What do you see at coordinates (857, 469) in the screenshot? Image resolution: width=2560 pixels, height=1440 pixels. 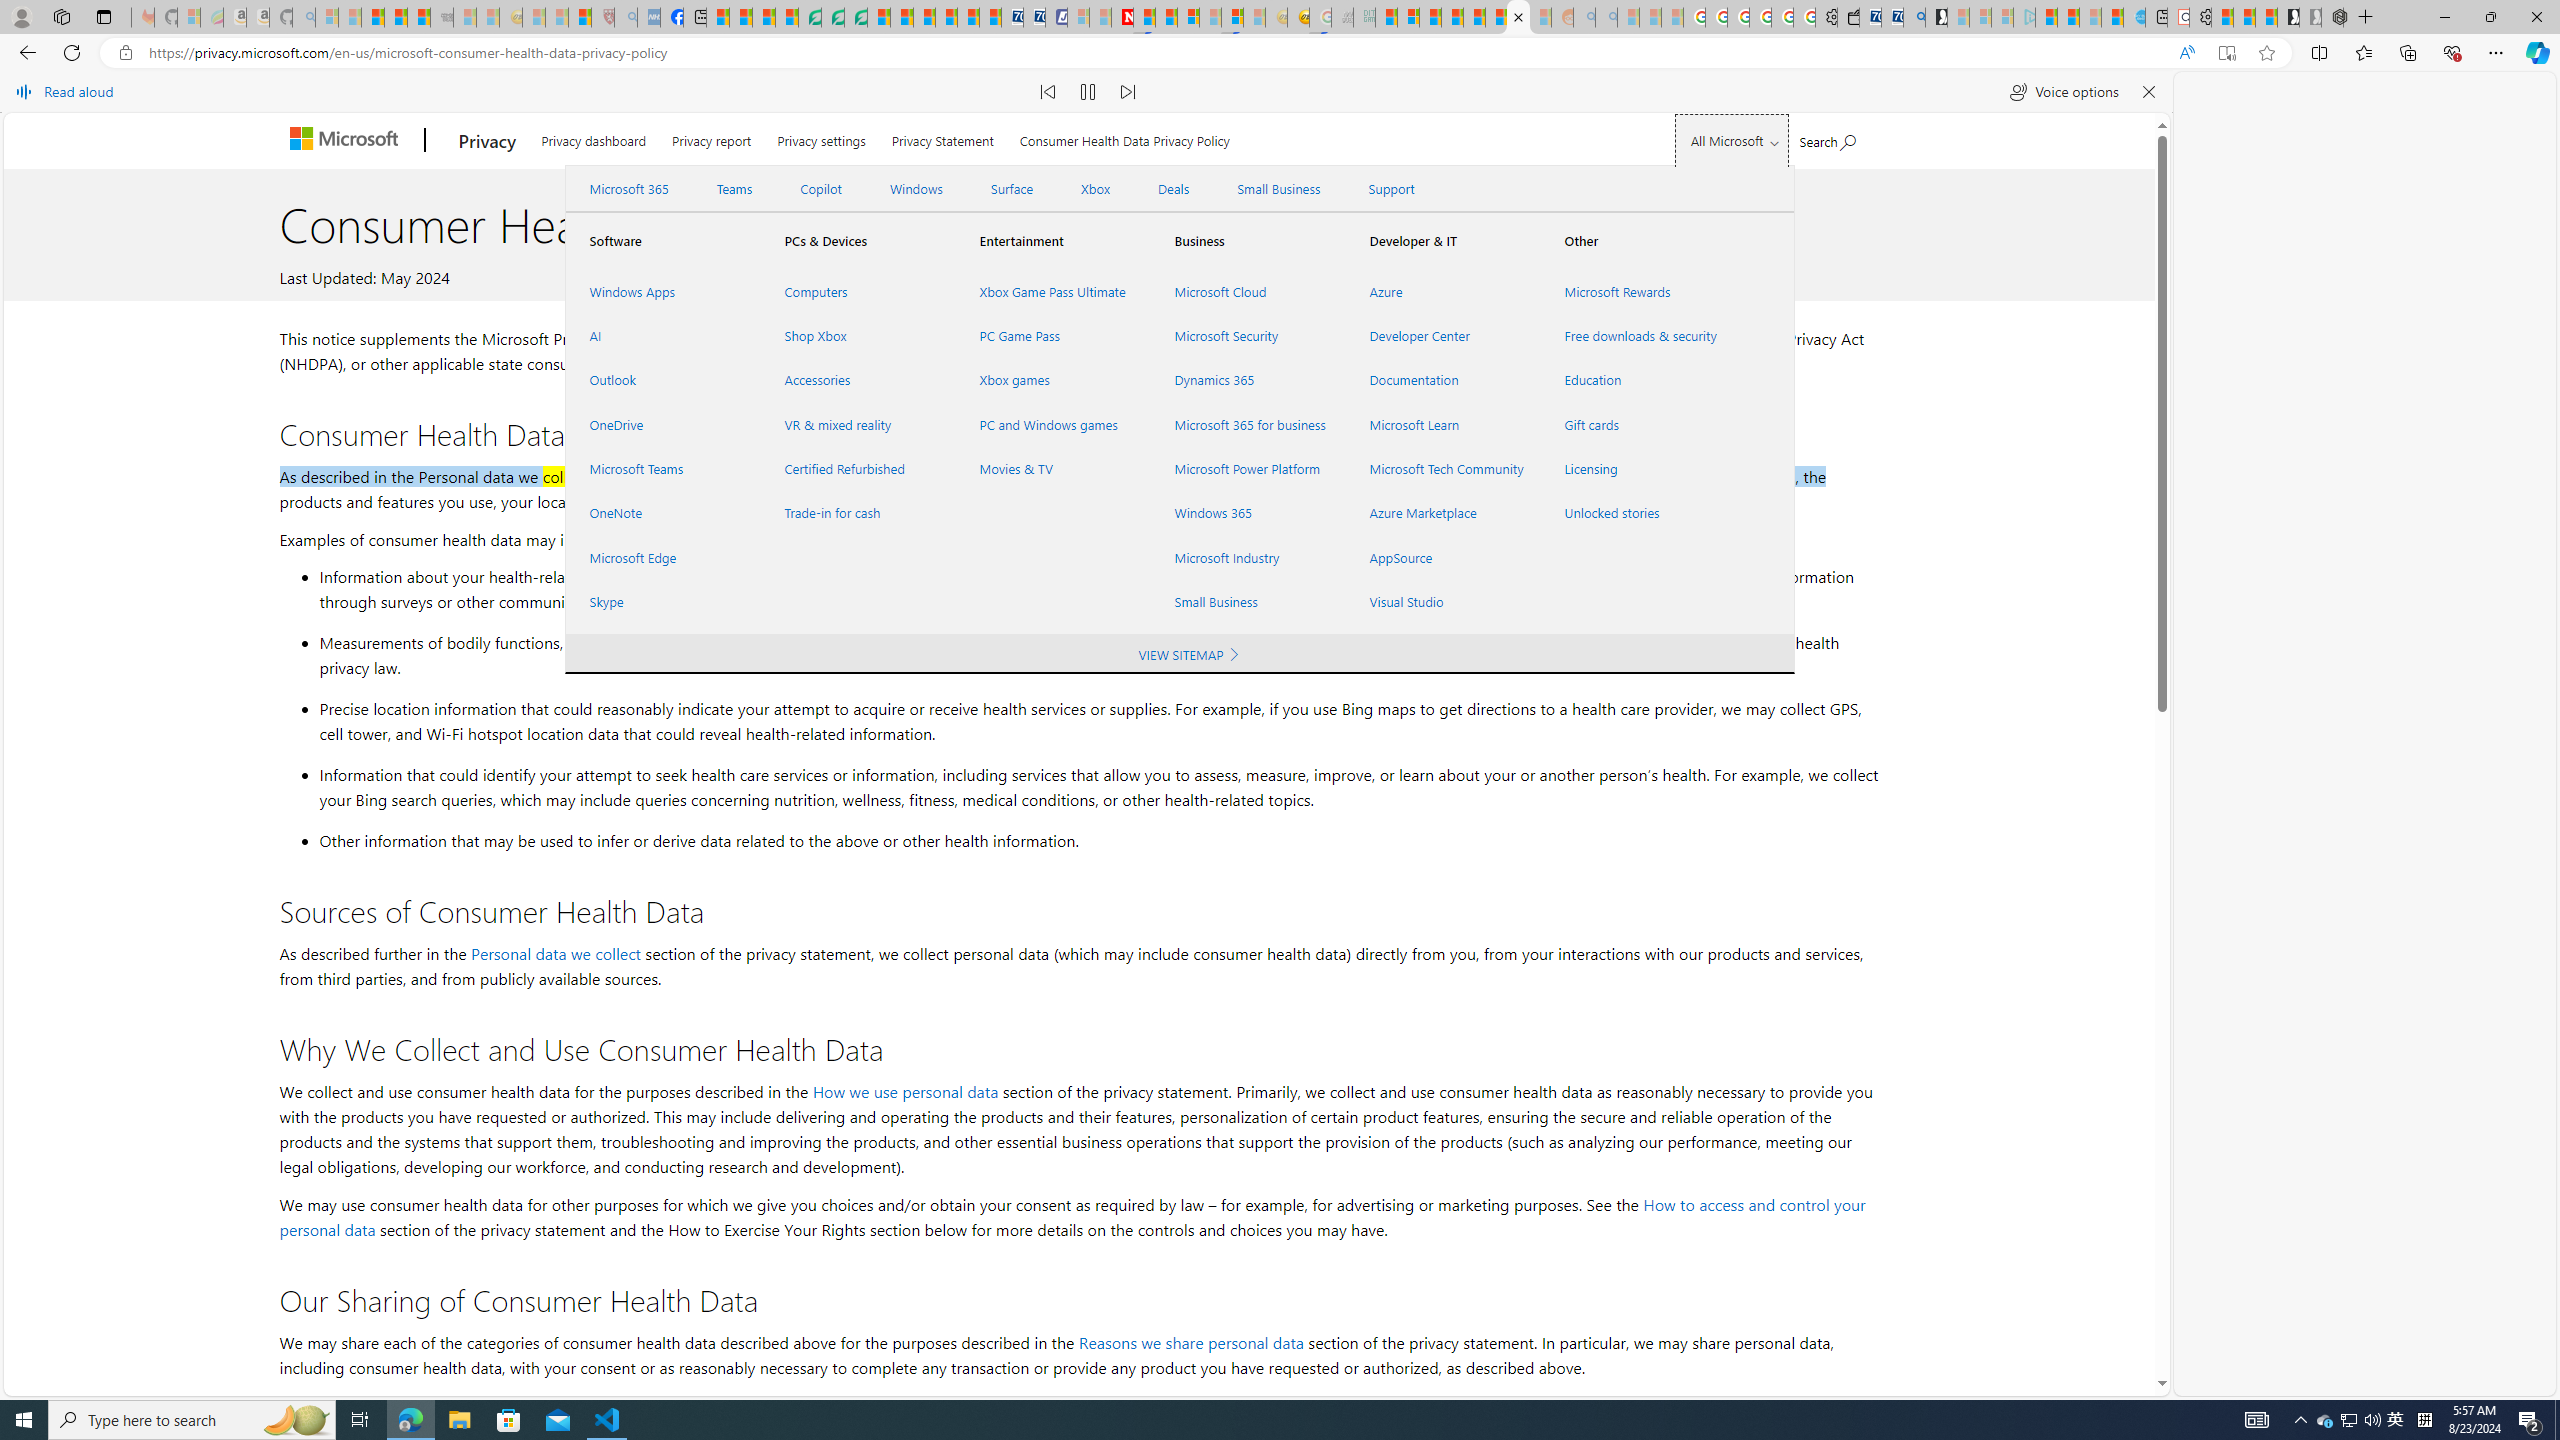 I see `Certified Refurbished` at bounding box center [857, 469].